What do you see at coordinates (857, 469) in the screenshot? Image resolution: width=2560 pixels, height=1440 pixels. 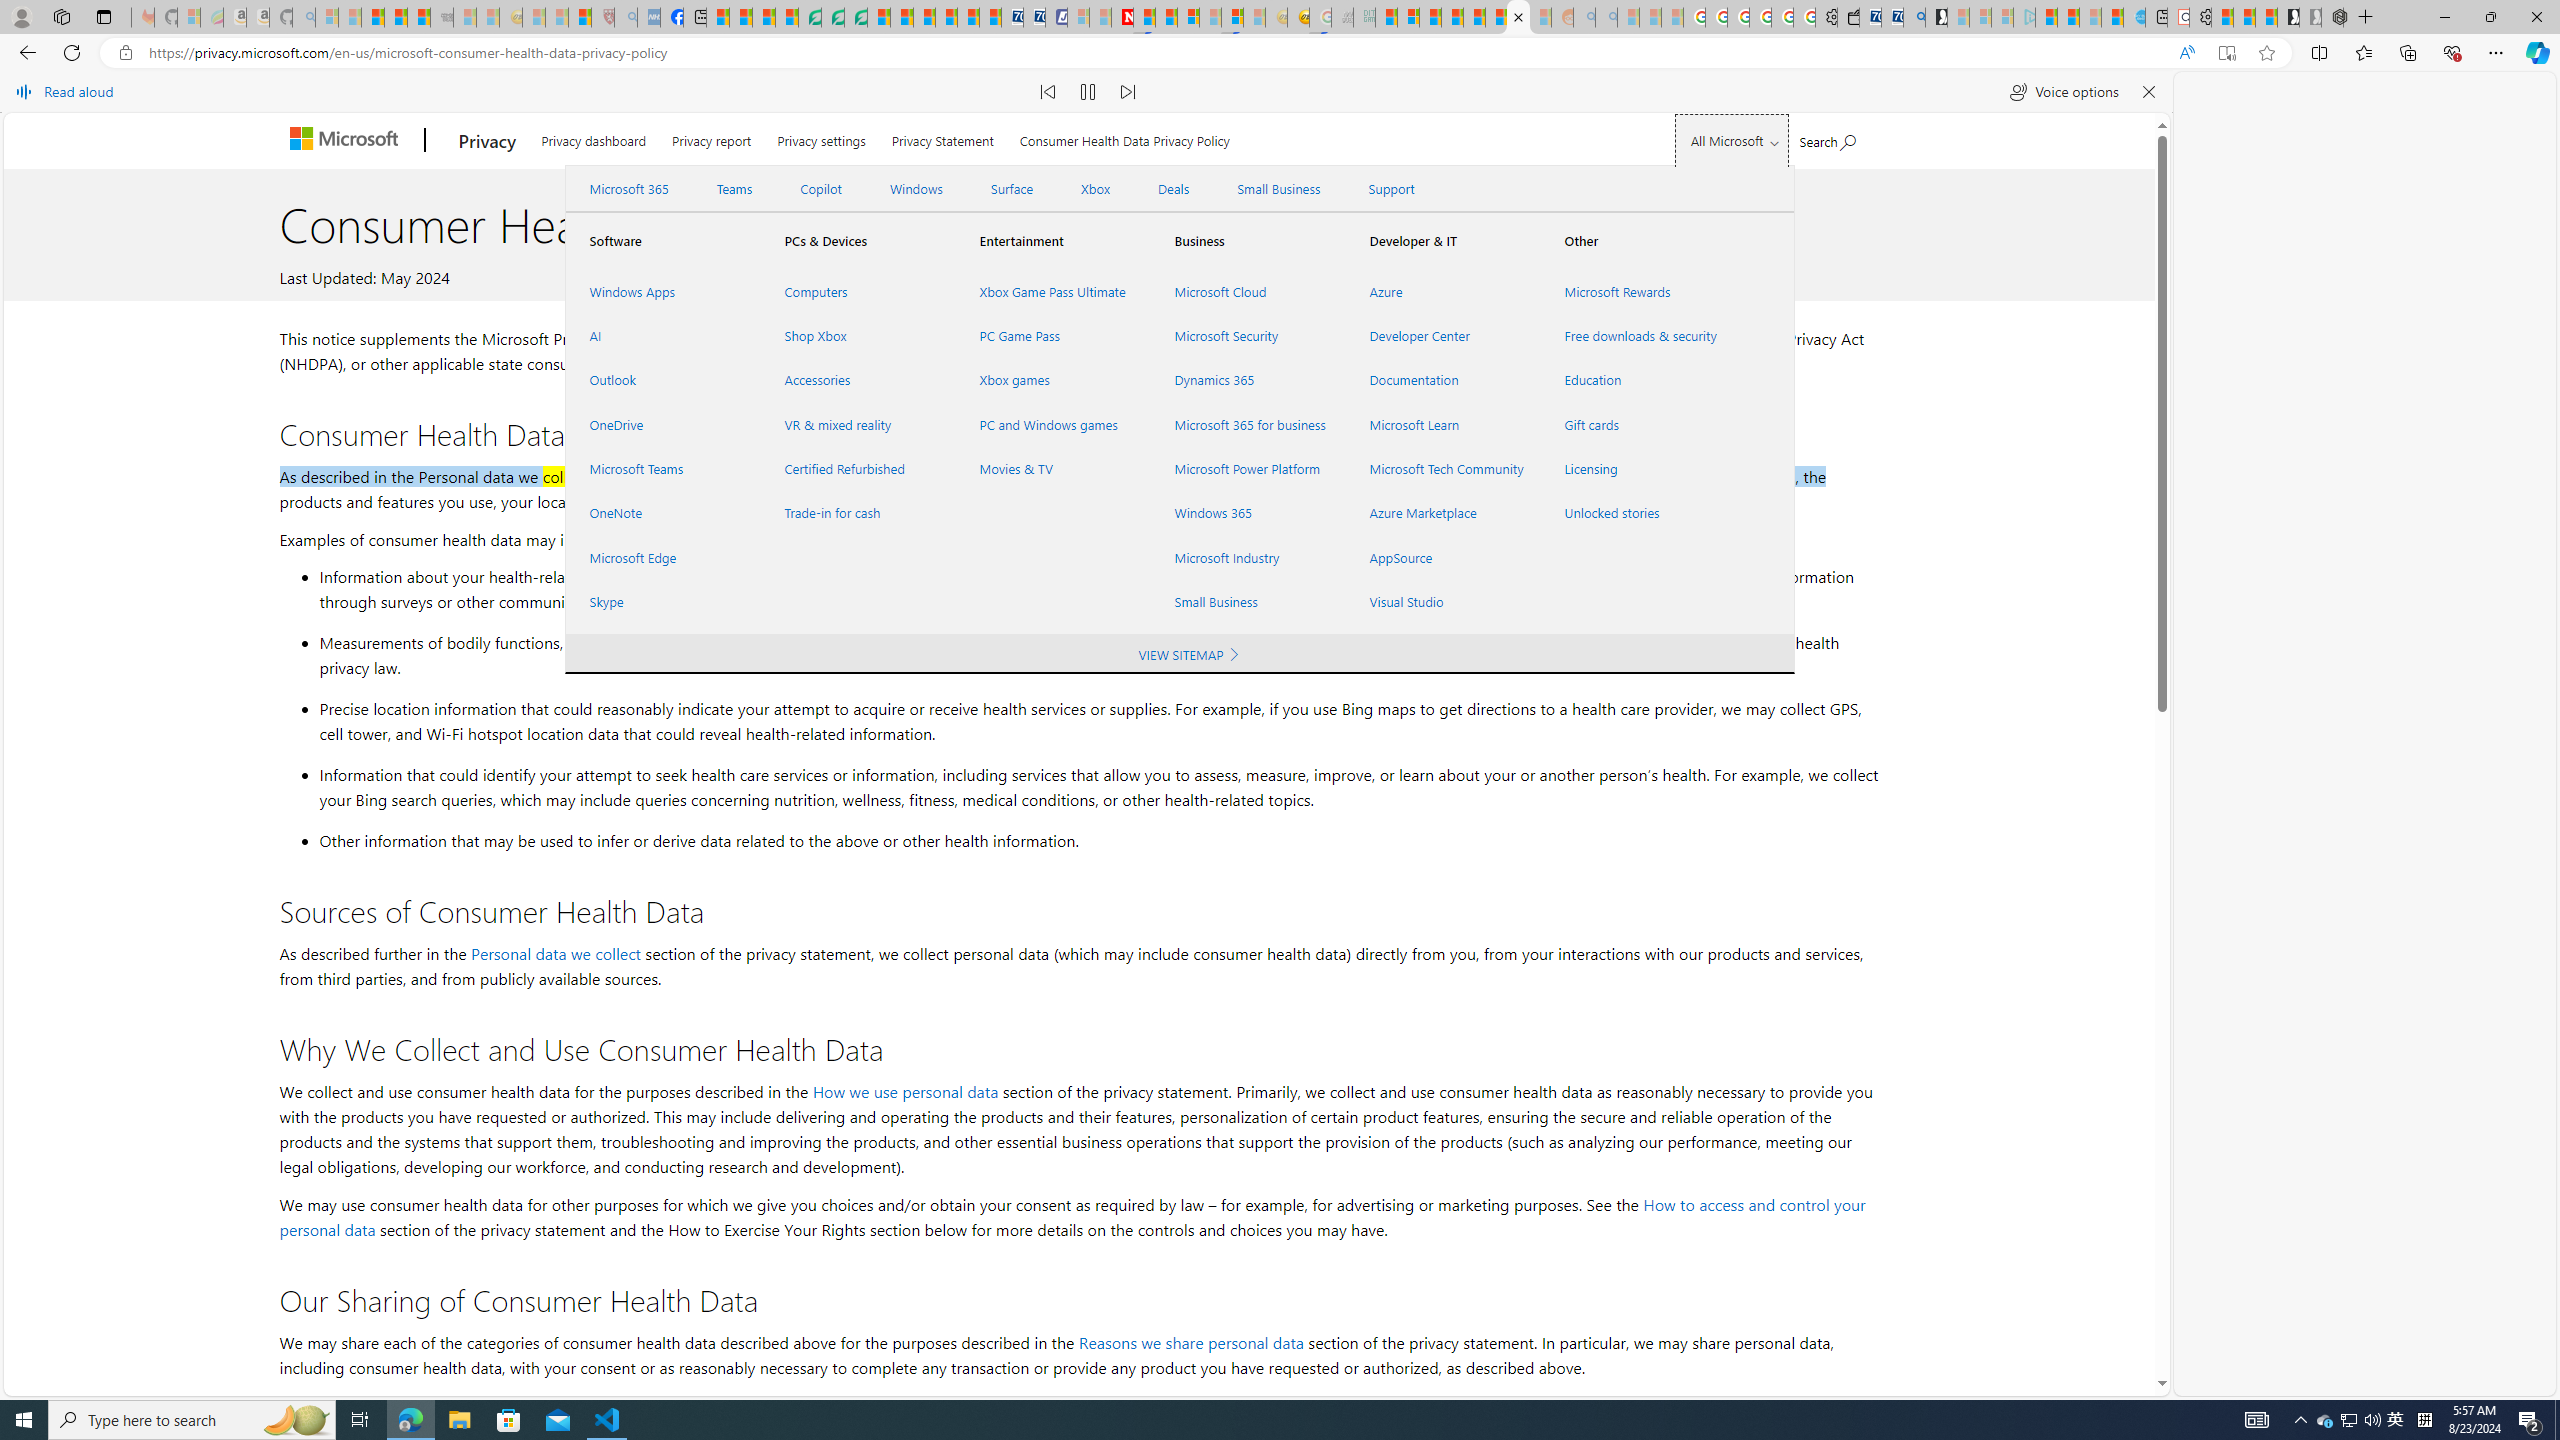 I see `Certified Refurbished` at bounding box center [857, 469].